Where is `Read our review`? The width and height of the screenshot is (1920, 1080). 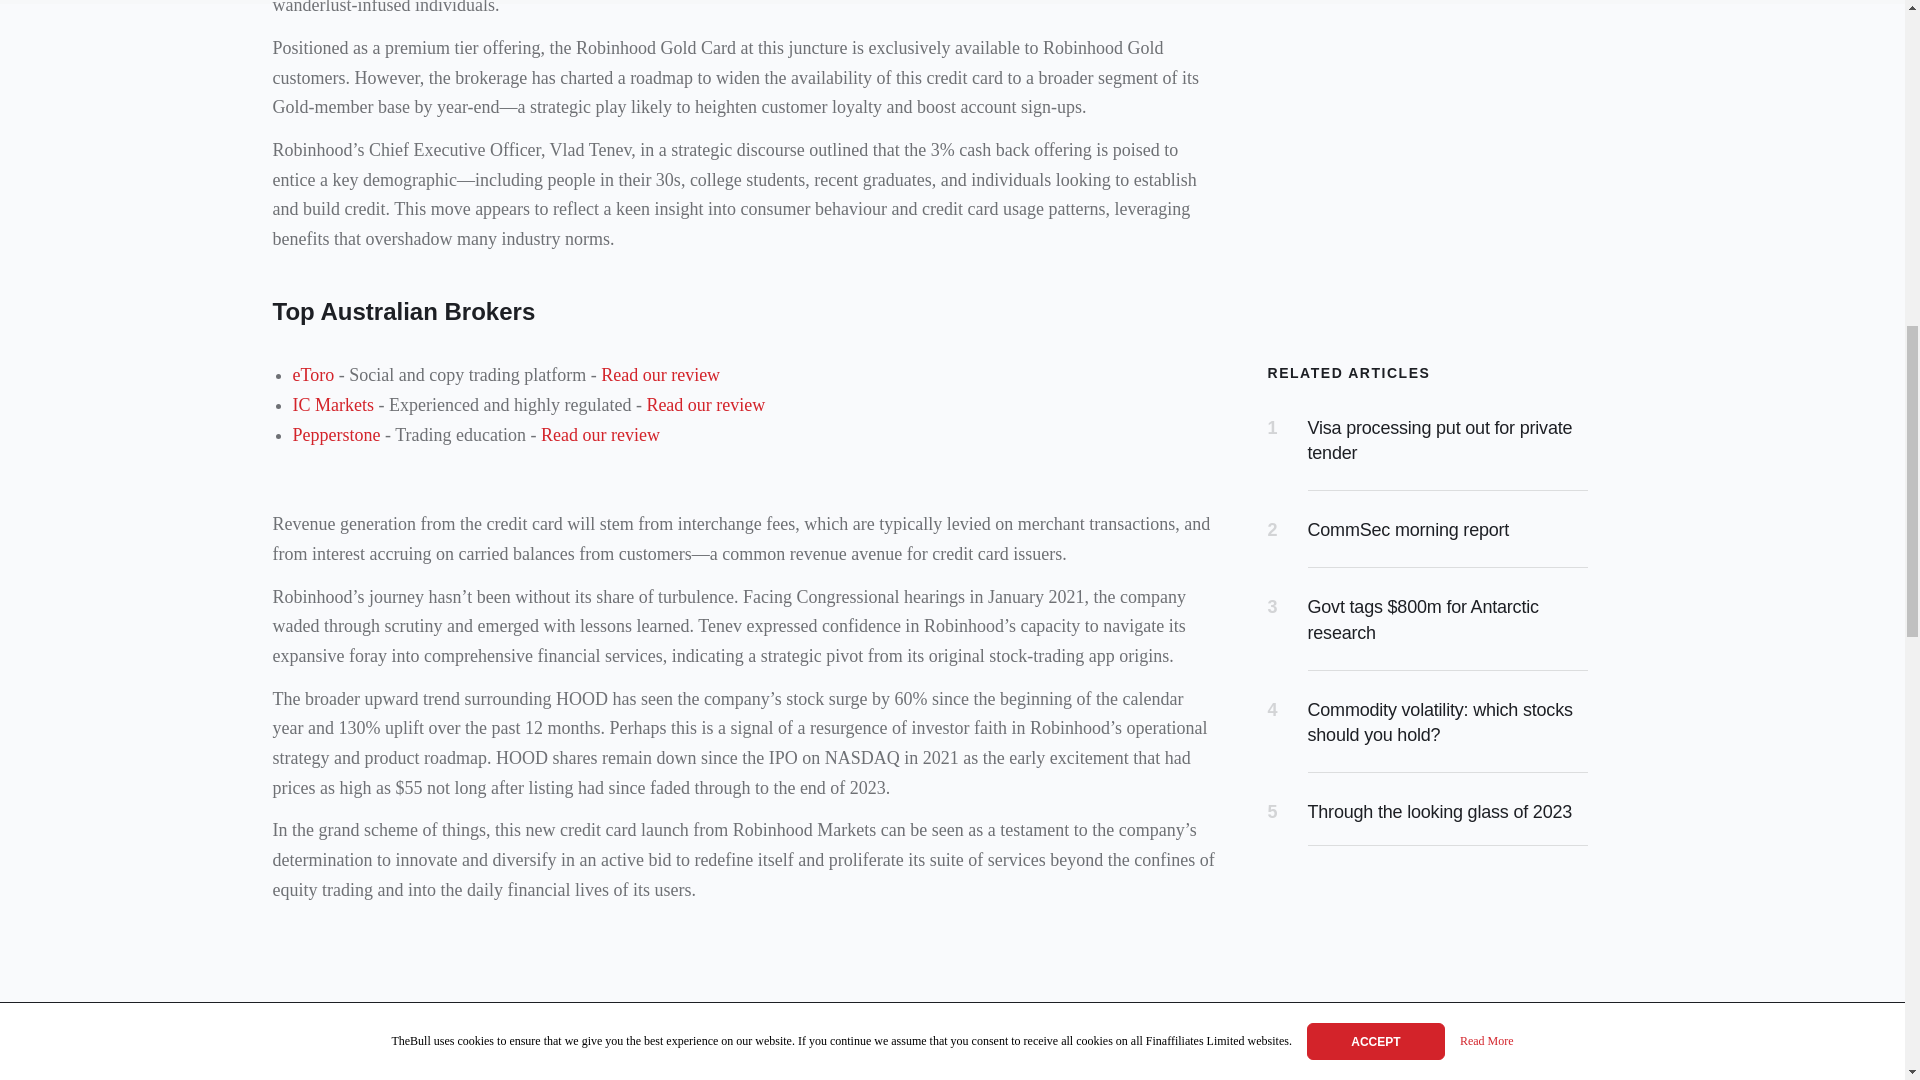
Read our review is located at coordinates (660, 374).